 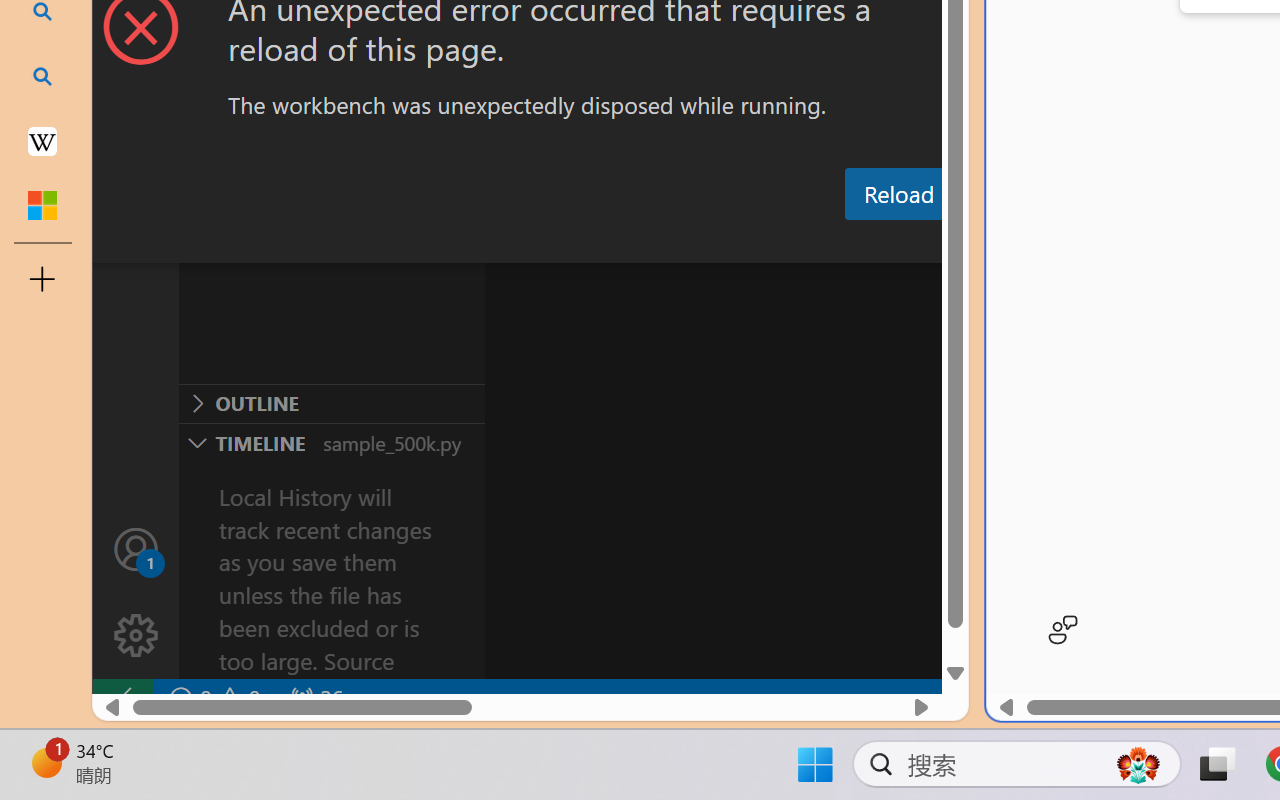 I want to click on Outline Section, so click(x=331, y=403).